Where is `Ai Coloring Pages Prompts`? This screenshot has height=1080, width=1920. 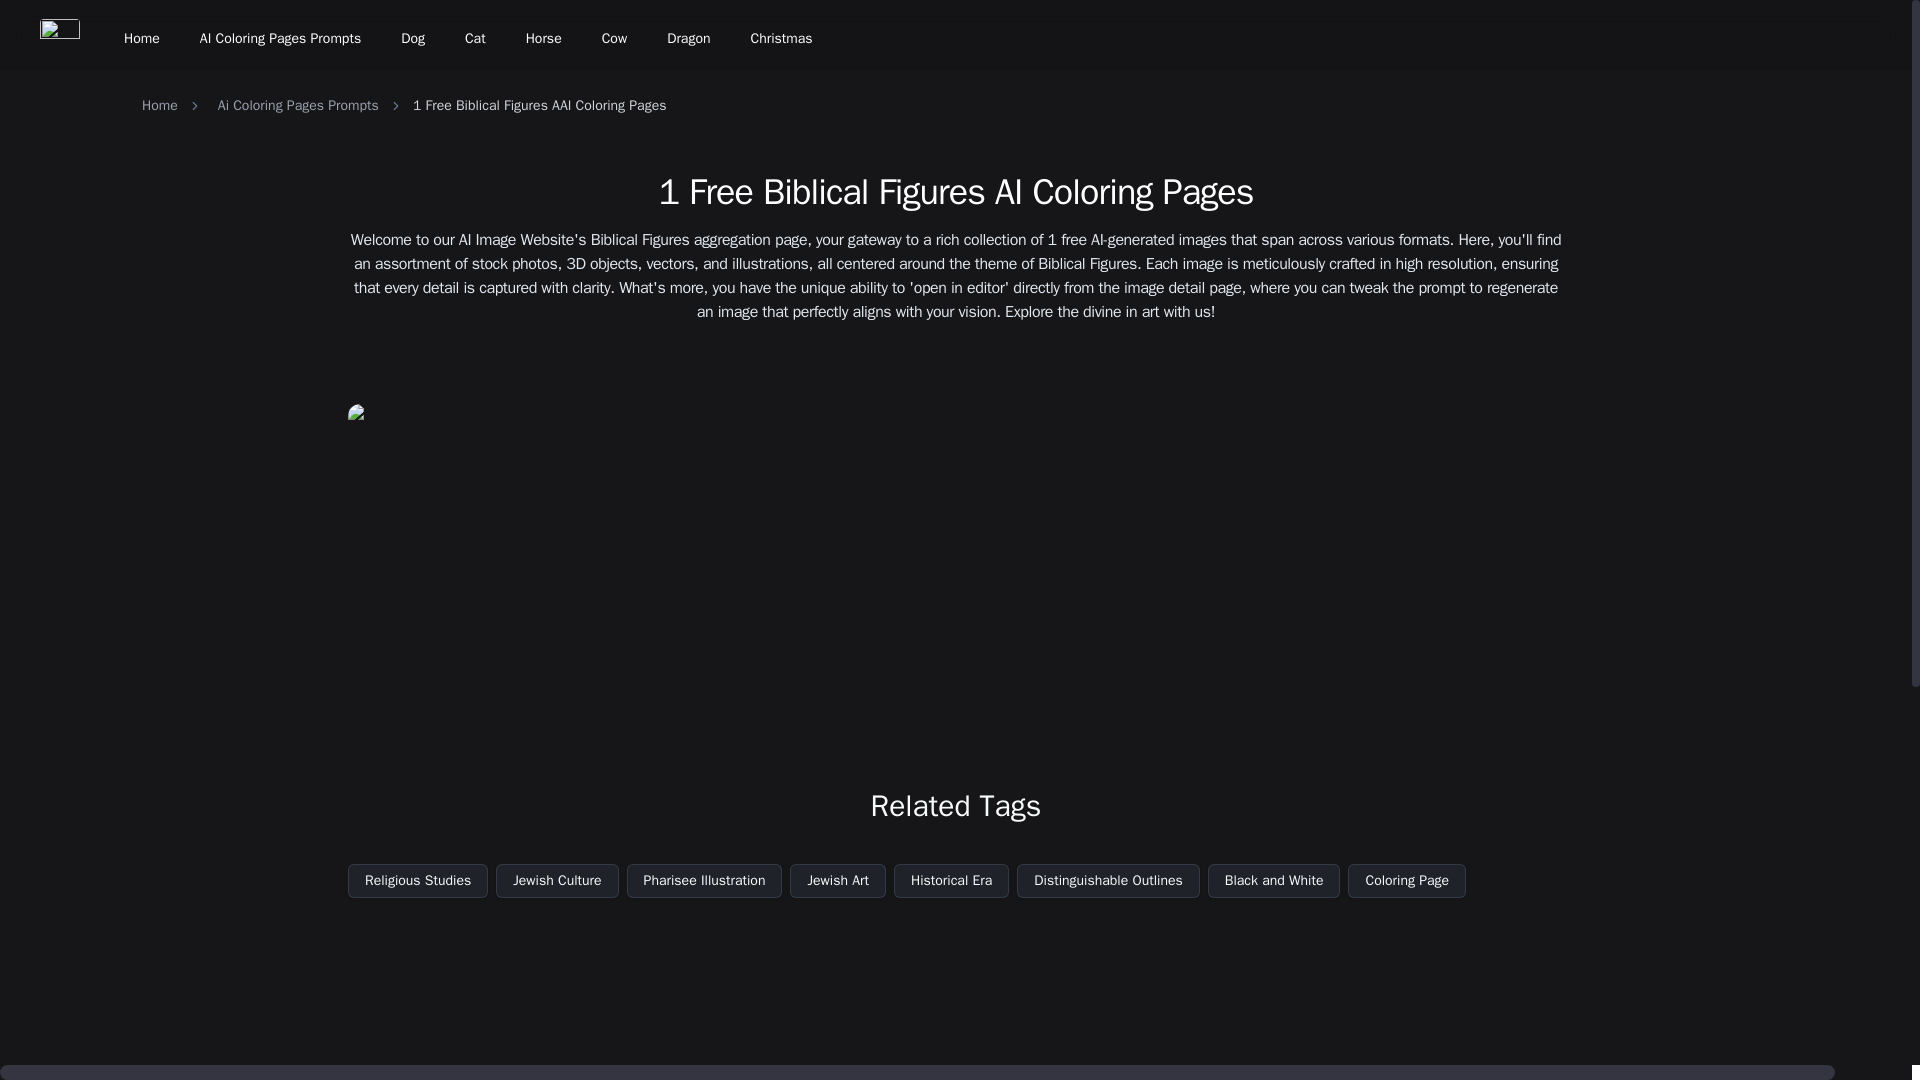 Ai Coloring Pages Prompts is located at coordinates (298, 106).